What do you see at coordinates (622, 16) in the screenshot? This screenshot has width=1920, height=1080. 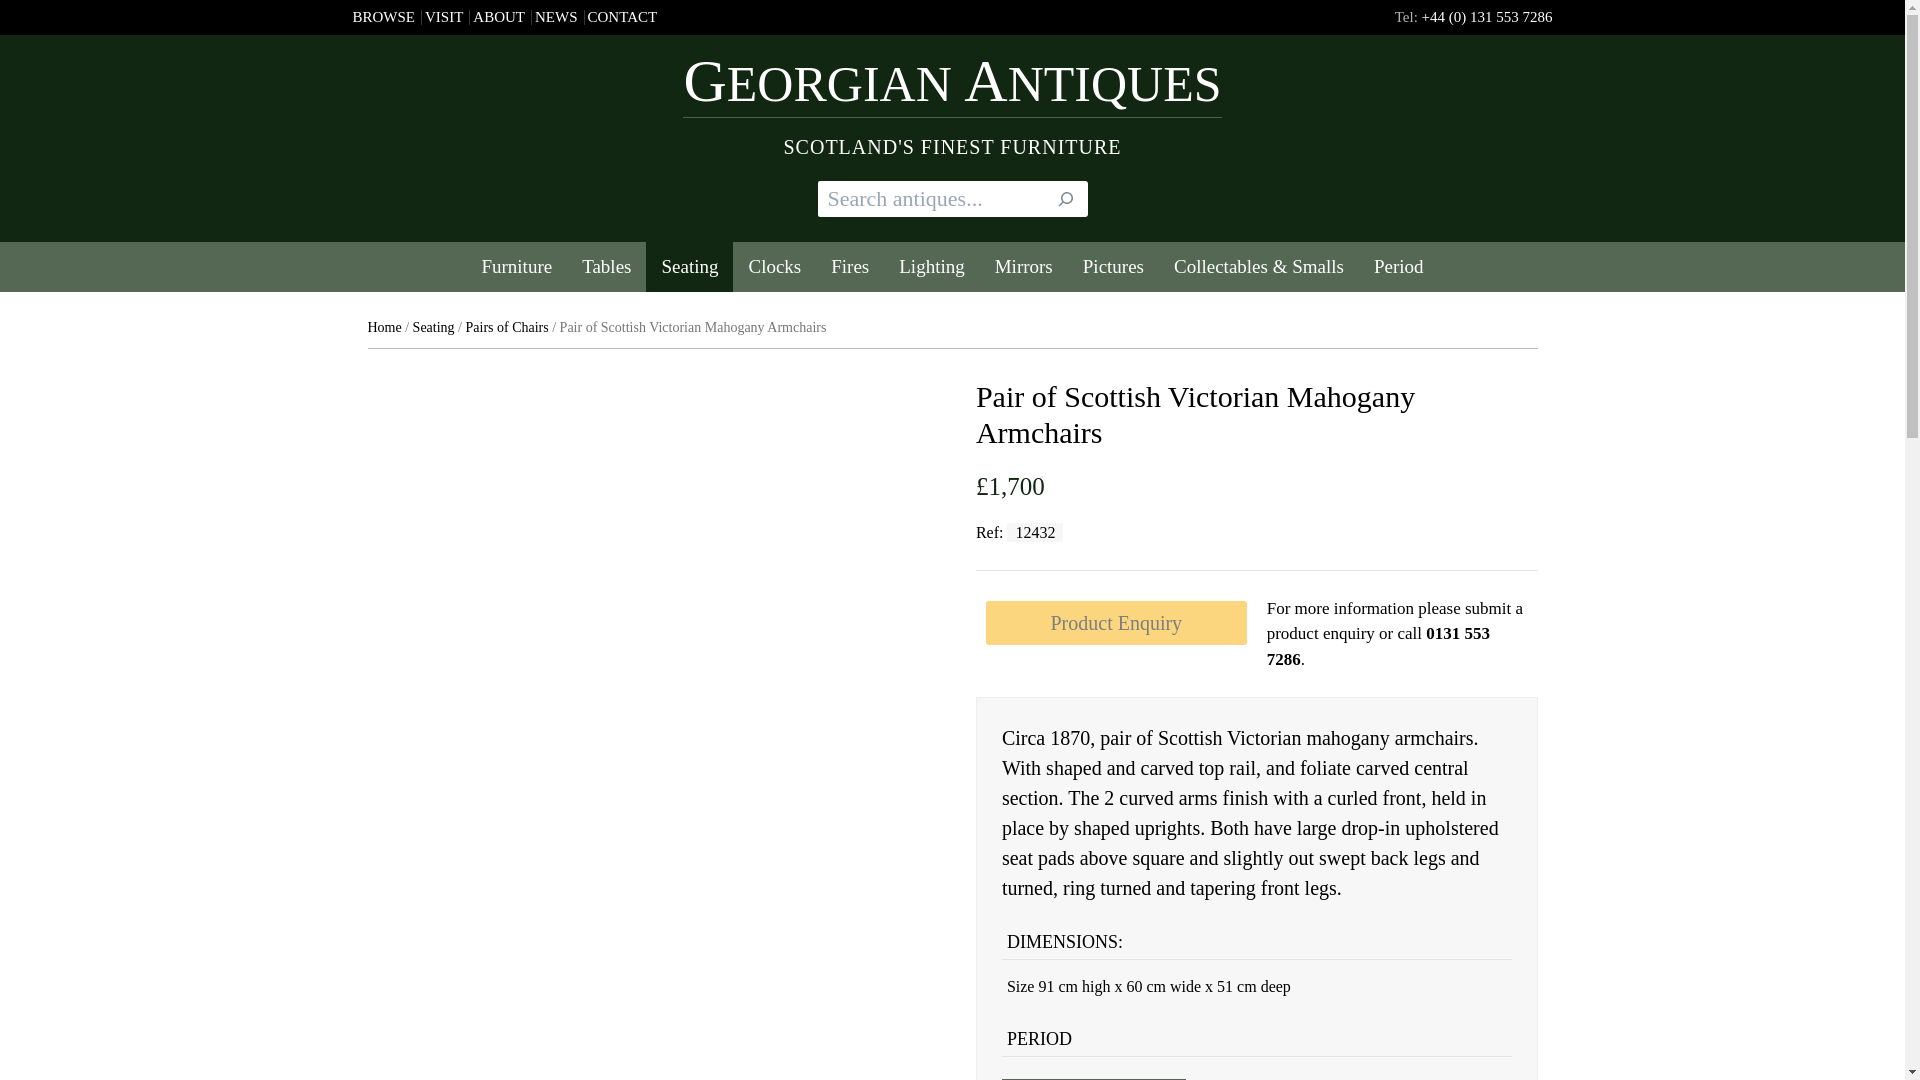 I see `CONTACT` at bounding box center [622, 16].